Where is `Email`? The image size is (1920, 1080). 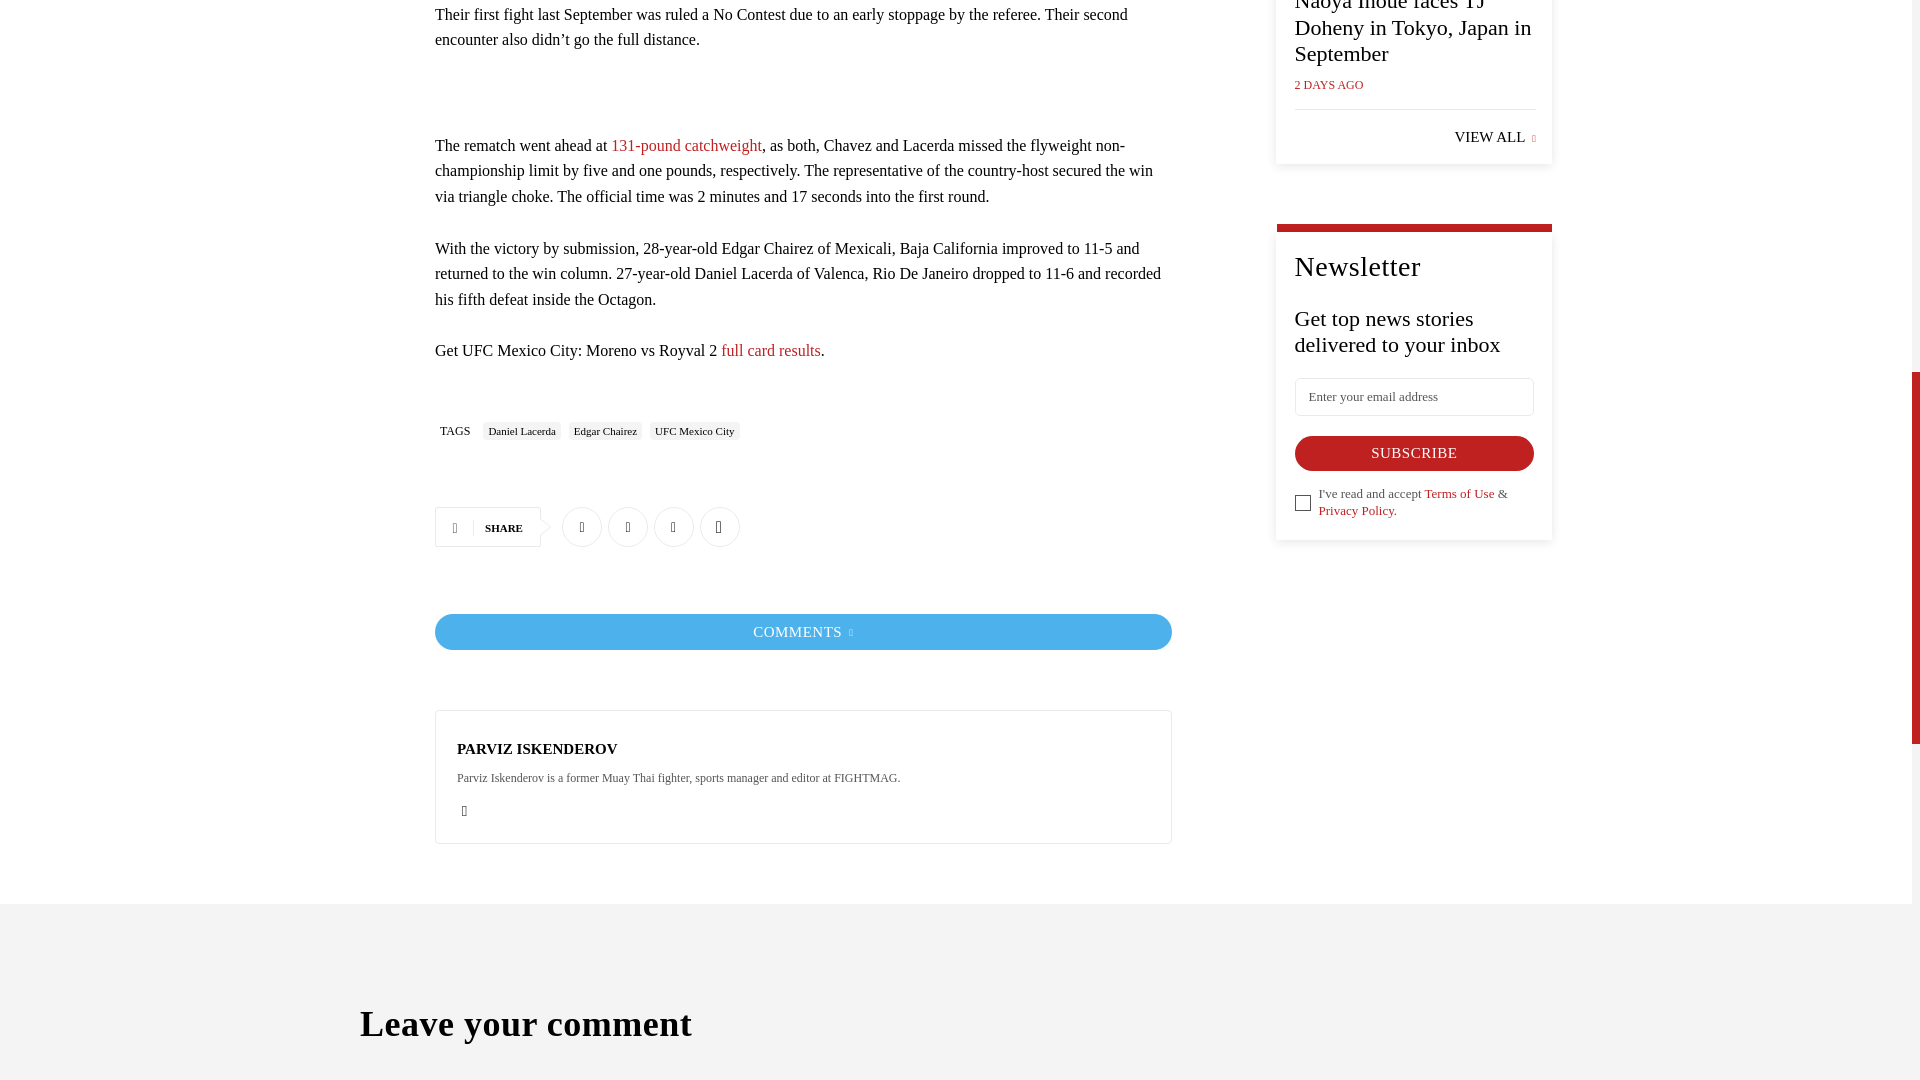
Email is located at coordinates (464, 808).